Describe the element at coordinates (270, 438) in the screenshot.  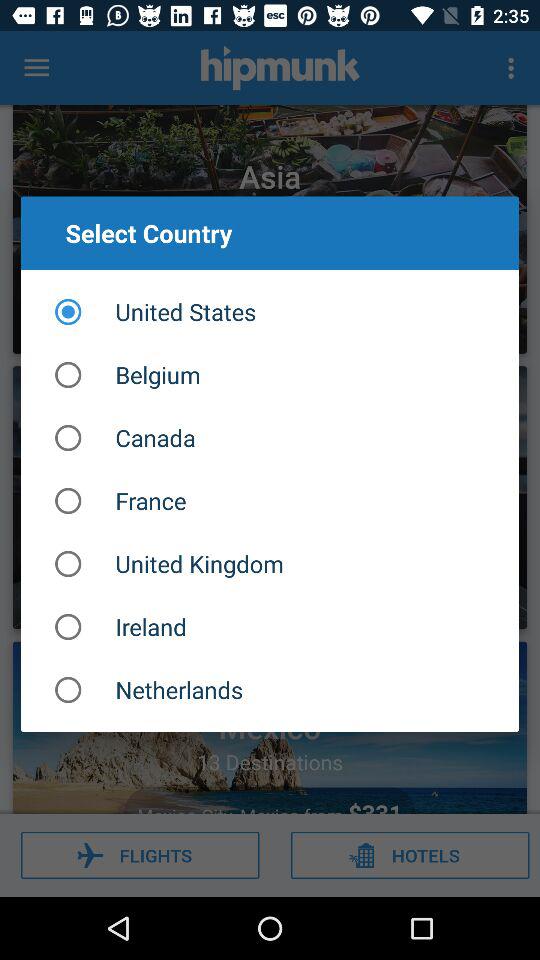
I see `flip to the canada` at that location.